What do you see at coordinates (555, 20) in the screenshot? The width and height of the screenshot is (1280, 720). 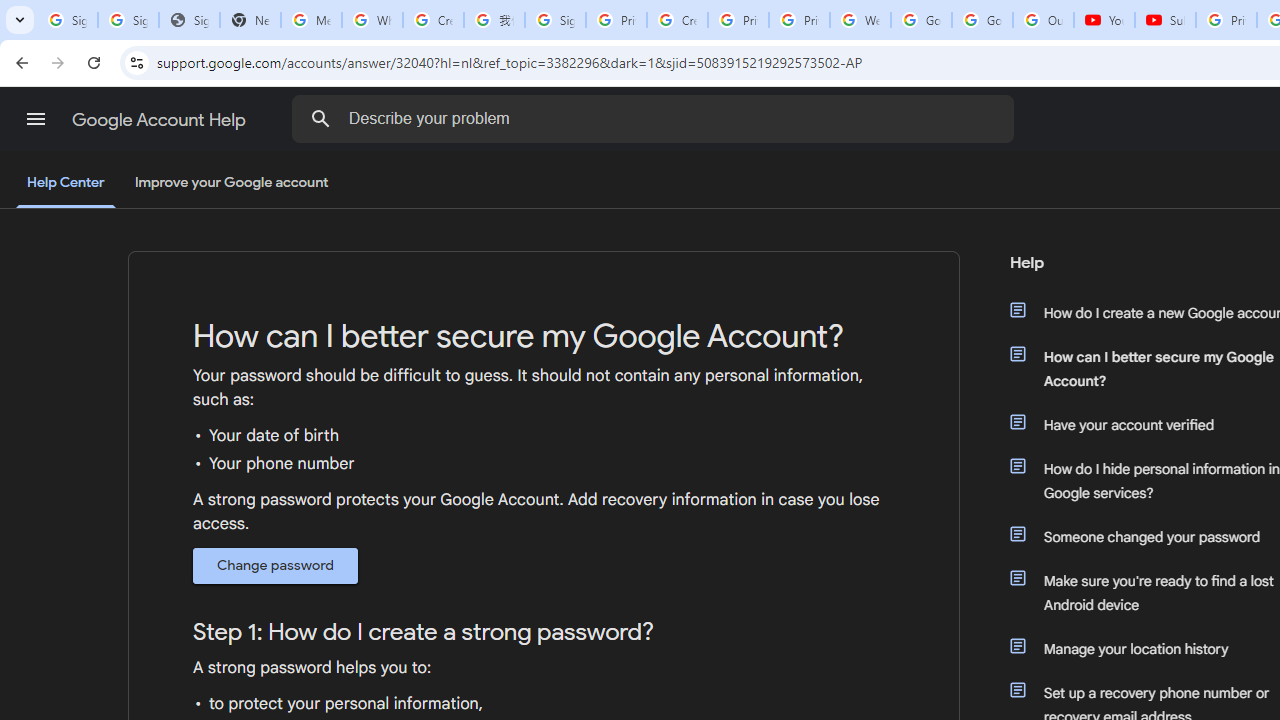 I see `Sign in - Google Accounts` at bounding box center [555, 20].